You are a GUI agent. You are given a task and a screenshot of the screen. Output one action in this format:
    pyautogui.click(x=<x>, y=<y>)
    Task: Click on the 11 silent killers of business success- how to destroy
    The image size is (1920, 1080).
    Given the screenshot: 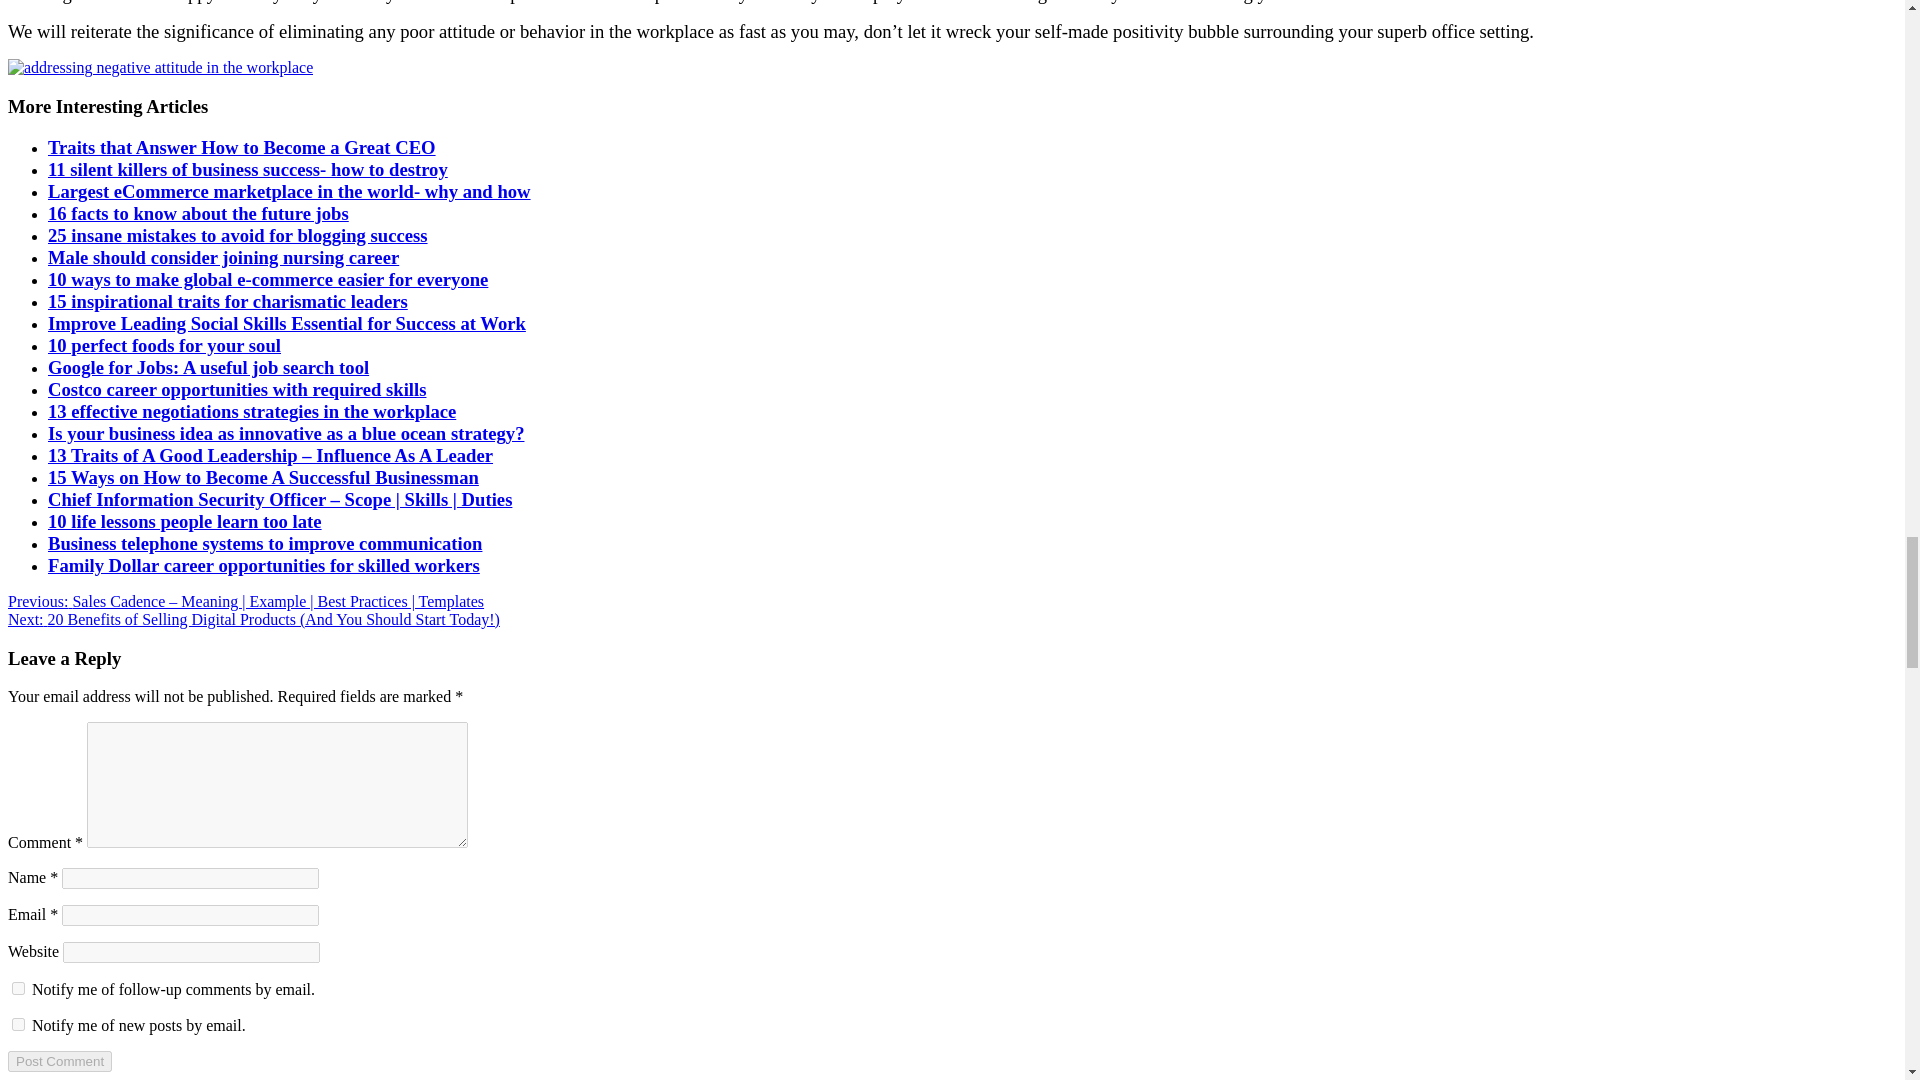 What is the action you would take?
    pyautogui.click(x=248, y=169)
    